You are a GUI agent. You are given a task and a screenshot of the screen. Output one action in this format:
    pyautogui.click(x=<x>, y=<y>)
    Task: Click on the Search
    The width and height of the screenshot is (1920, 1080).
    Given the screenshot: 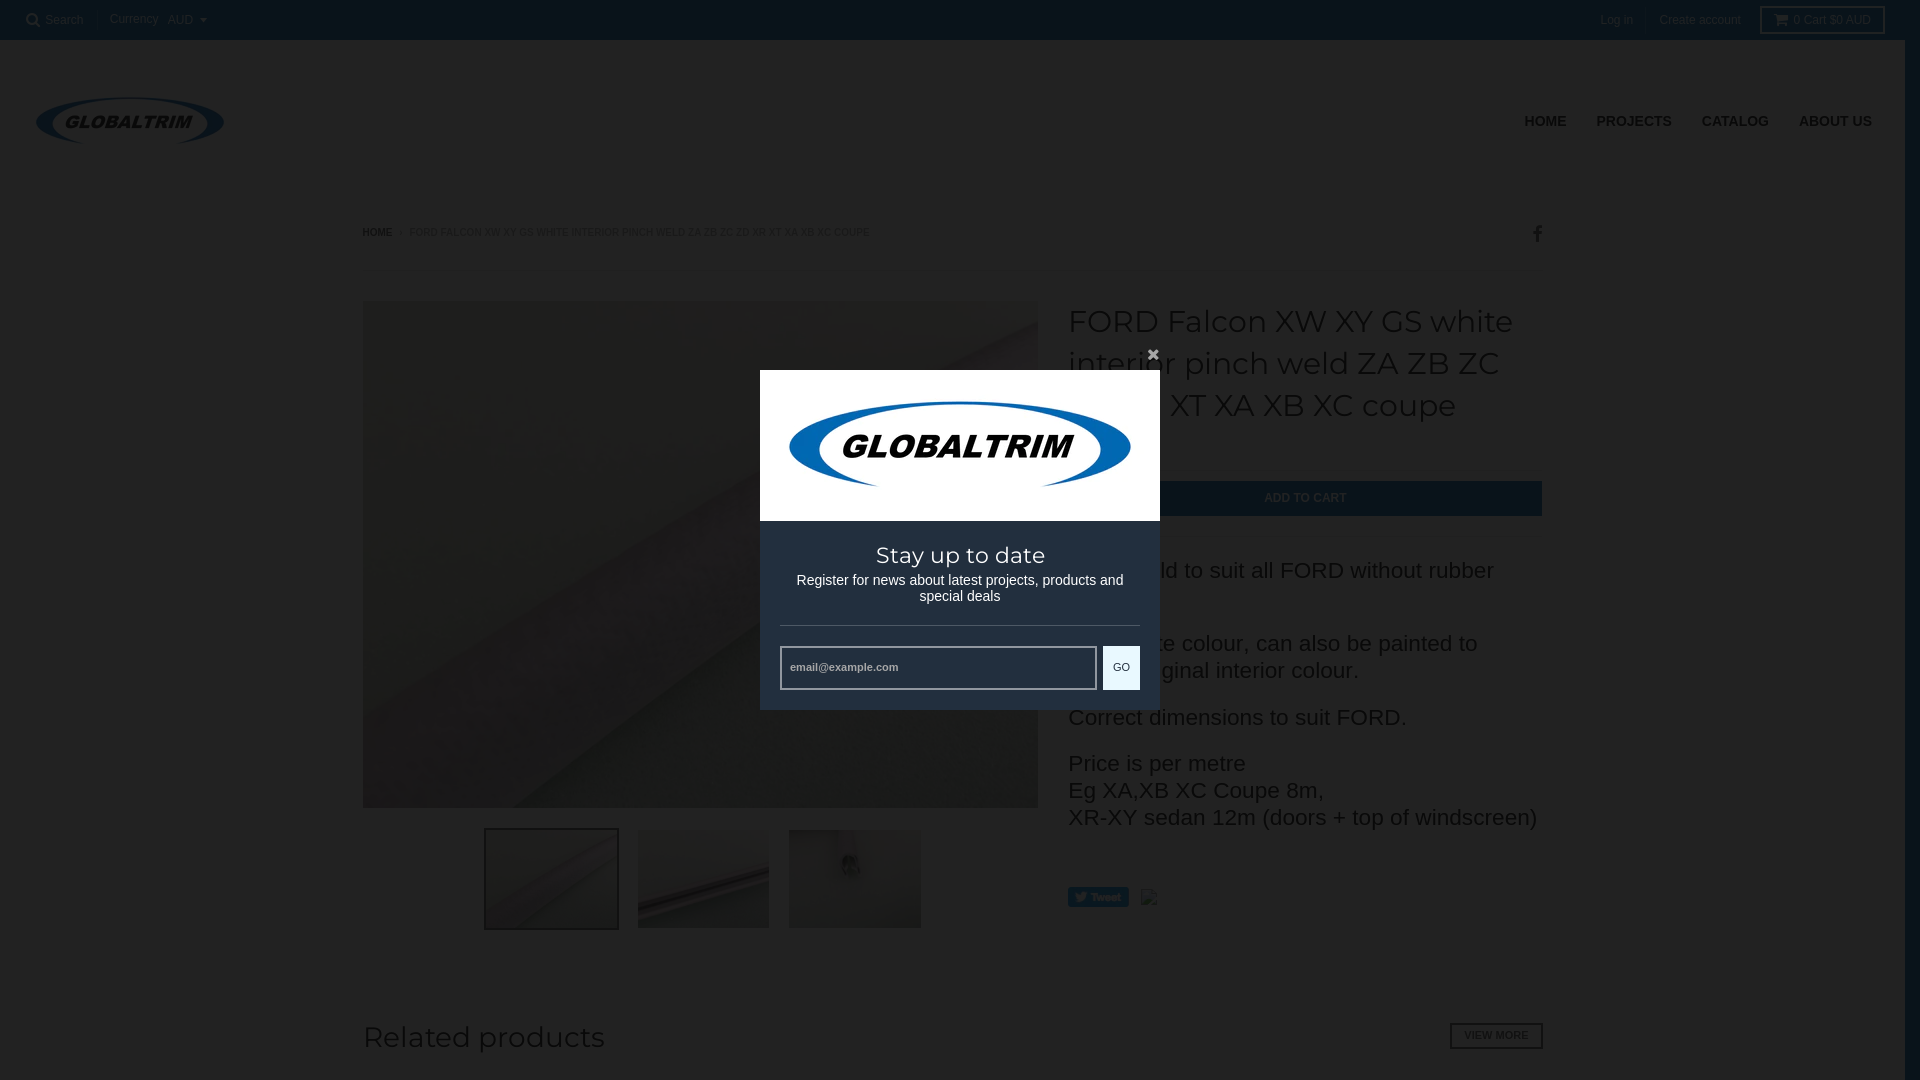 What is the action you would take?
    pyautogui.click(x=54, y=20)
    